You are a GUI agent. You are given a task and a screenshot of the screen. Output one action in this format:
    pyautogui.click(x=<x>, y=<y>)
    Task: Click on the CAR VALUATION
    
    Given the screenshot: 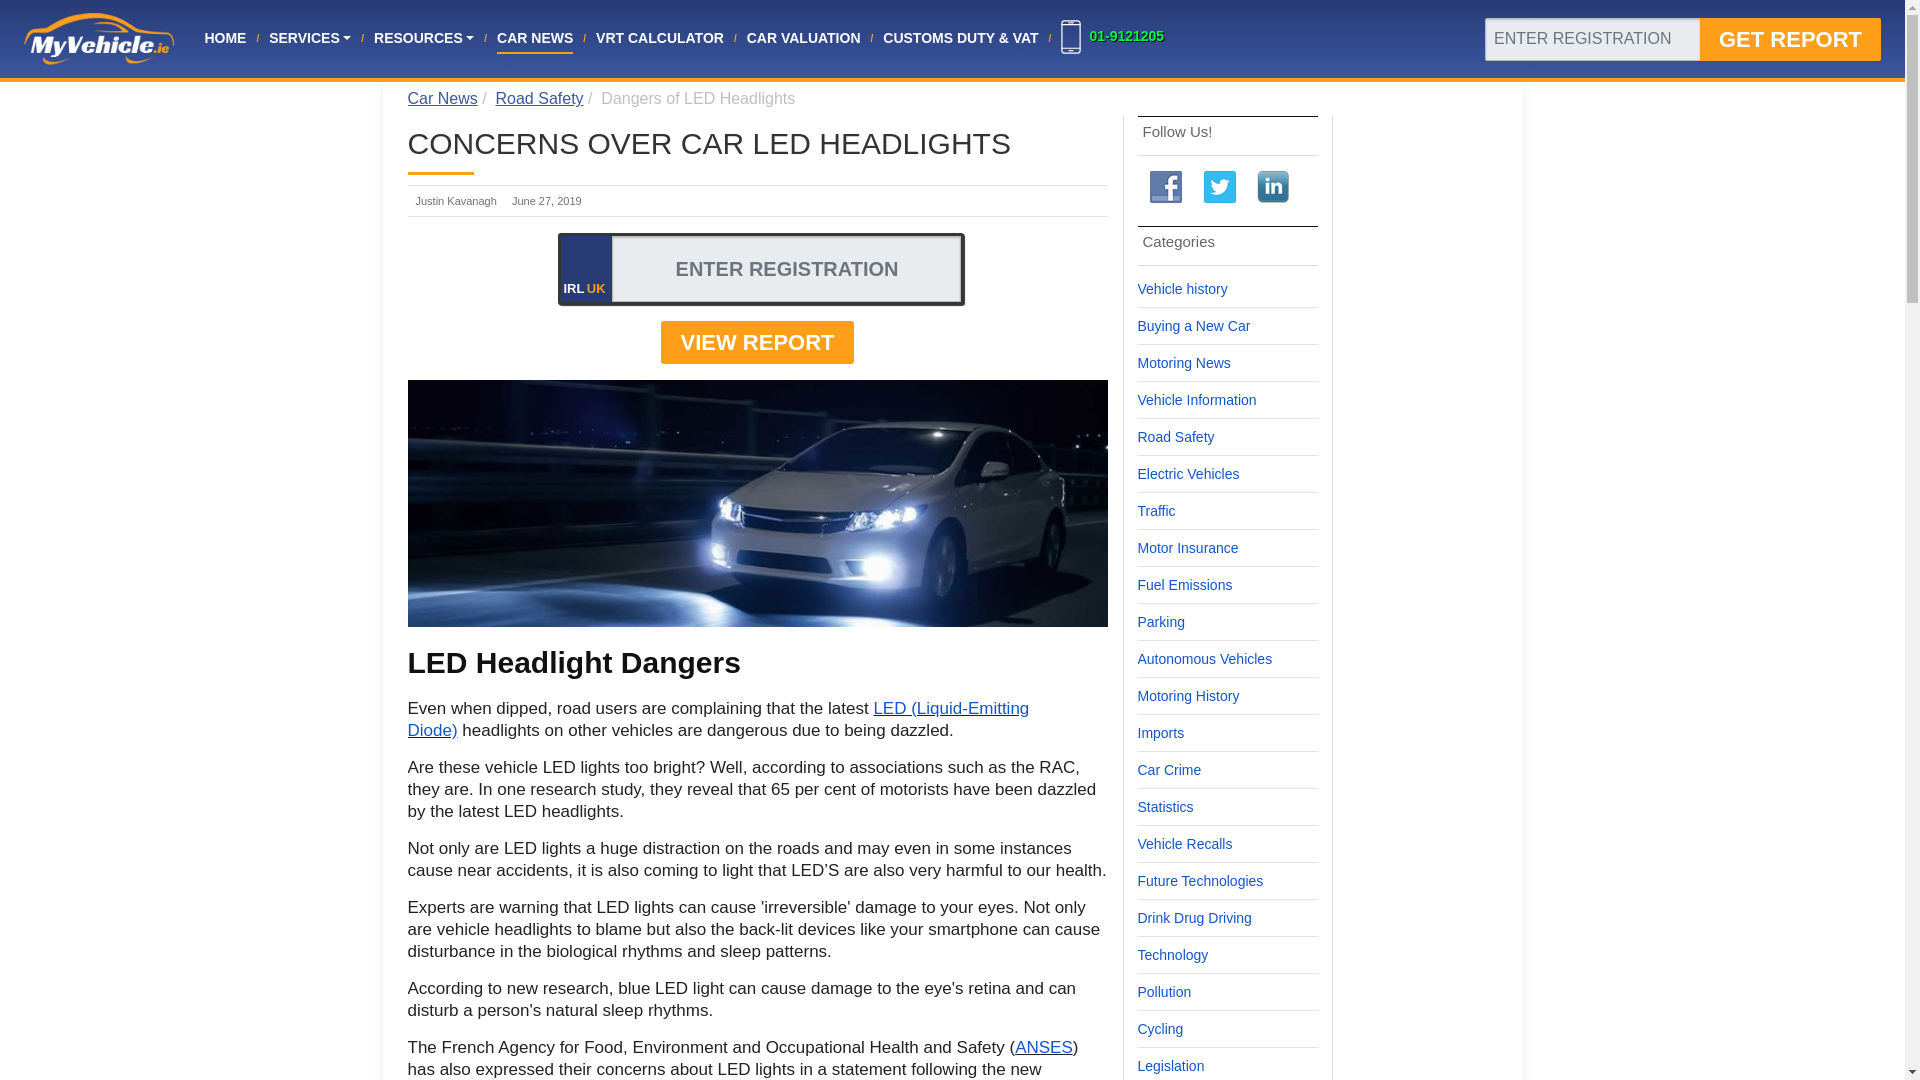 What is the action you would take?
    pyautogui.click(x=803, y=38)
    